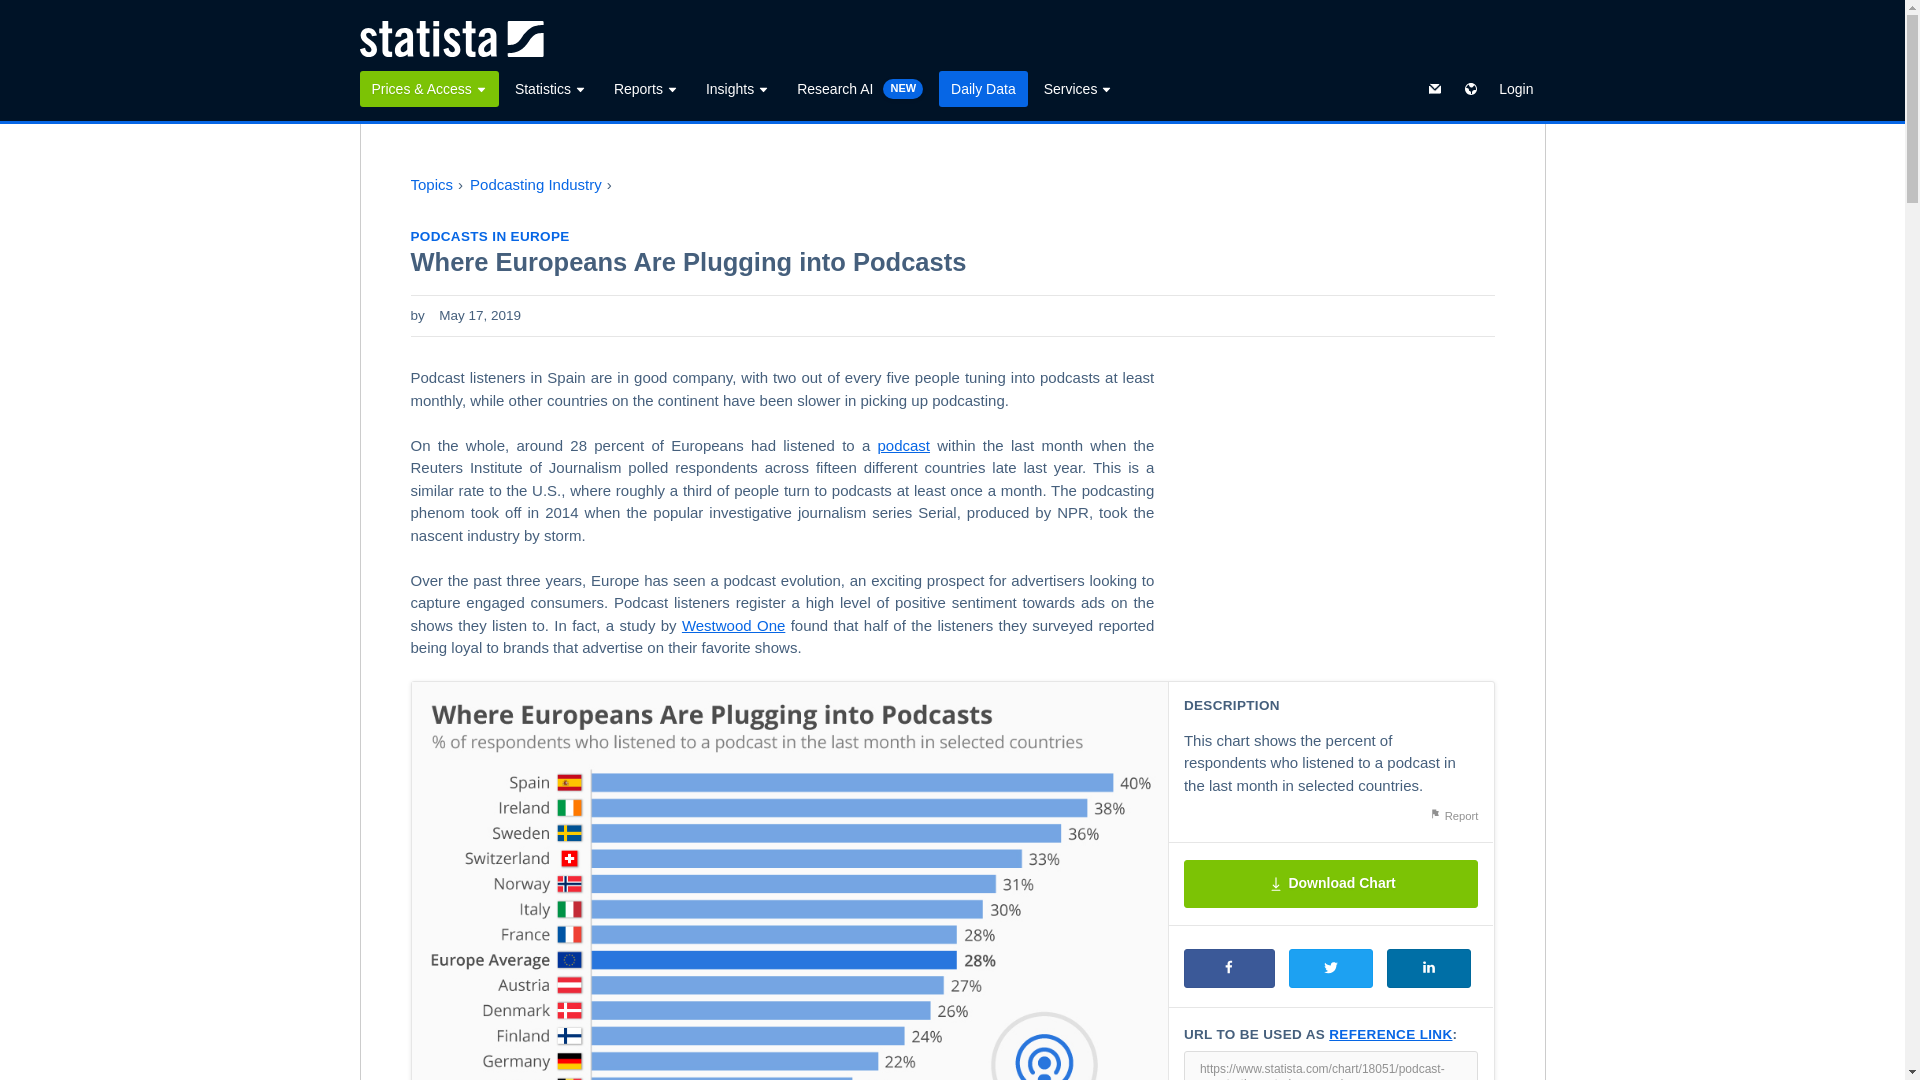 The image size is (1920, 1080). What do you see at coordinates (1330, 968) in the screenshot?
I see `Share on Twitter` at bounding box center [1330, 968].